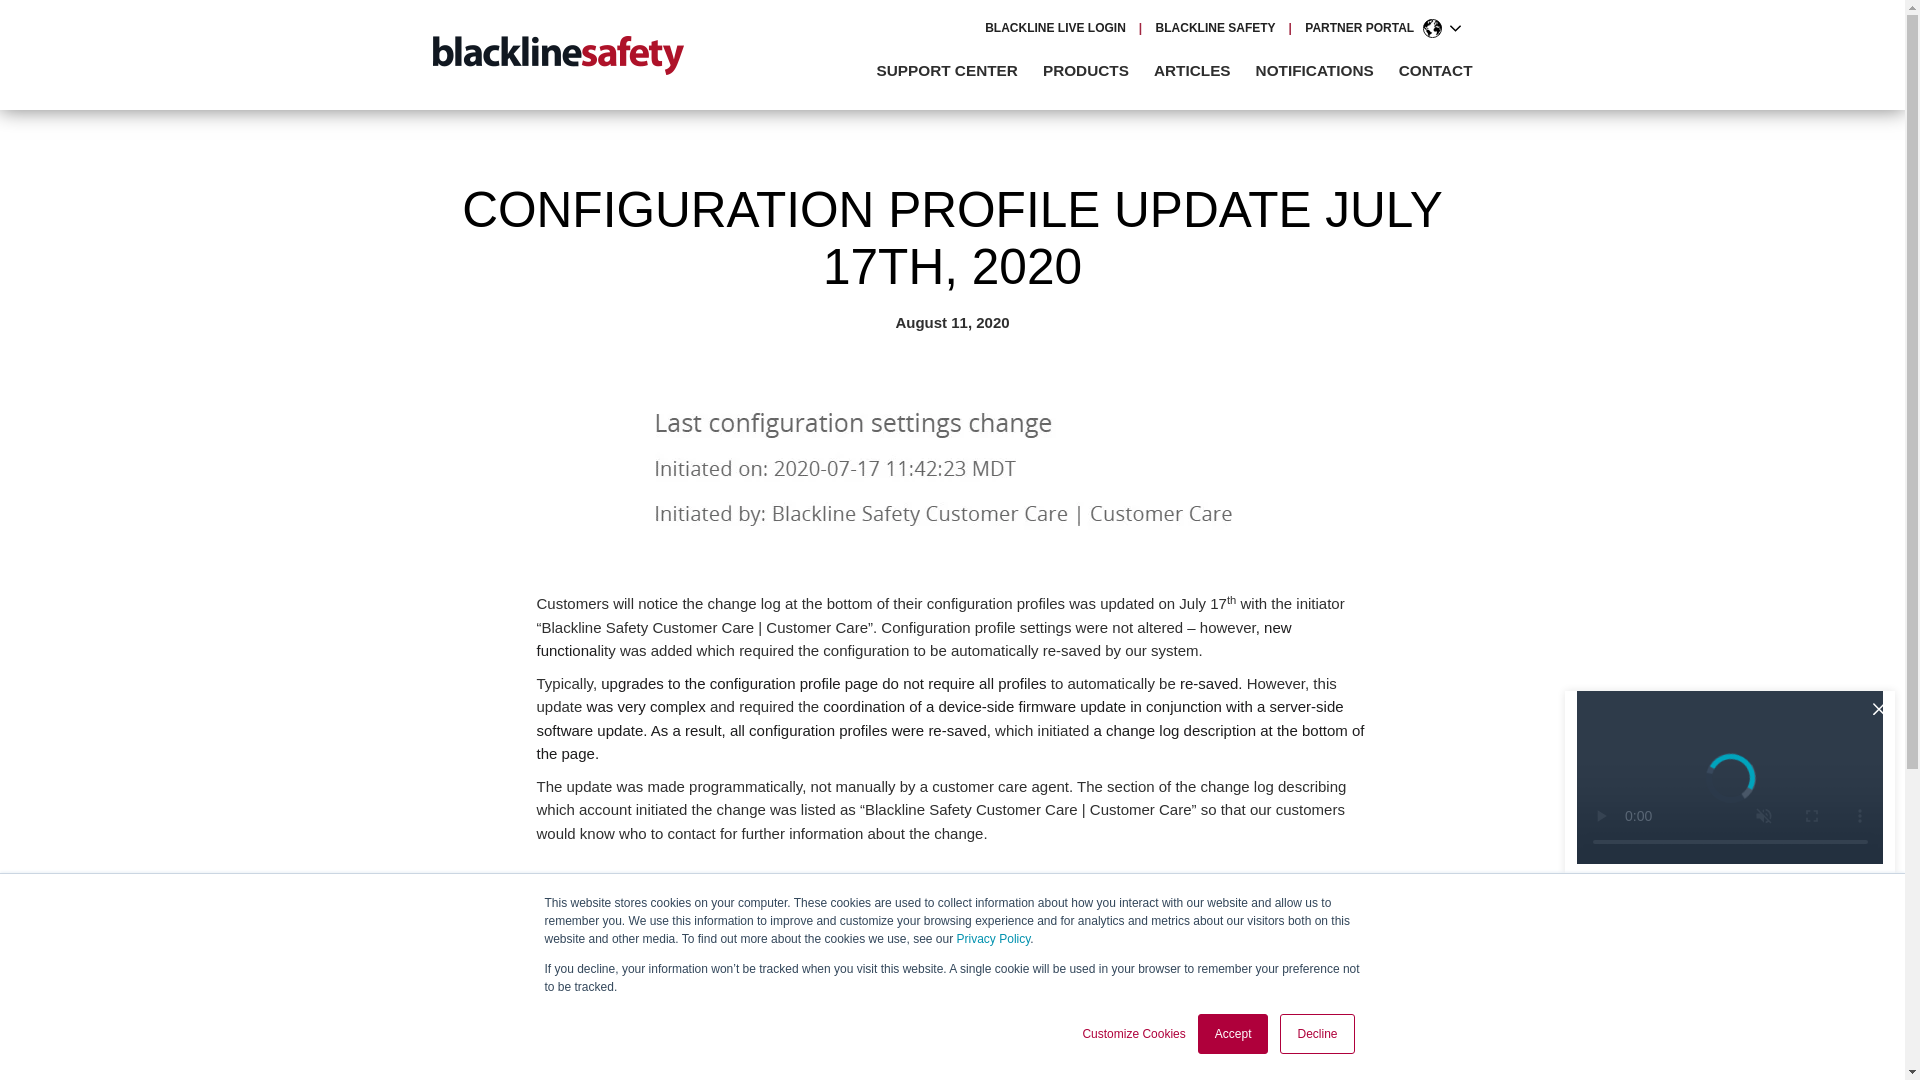  What do you see at coordinates (994, 939) in the screenshot?
I see `Privacy Policy` at bounding box center [994, 939].